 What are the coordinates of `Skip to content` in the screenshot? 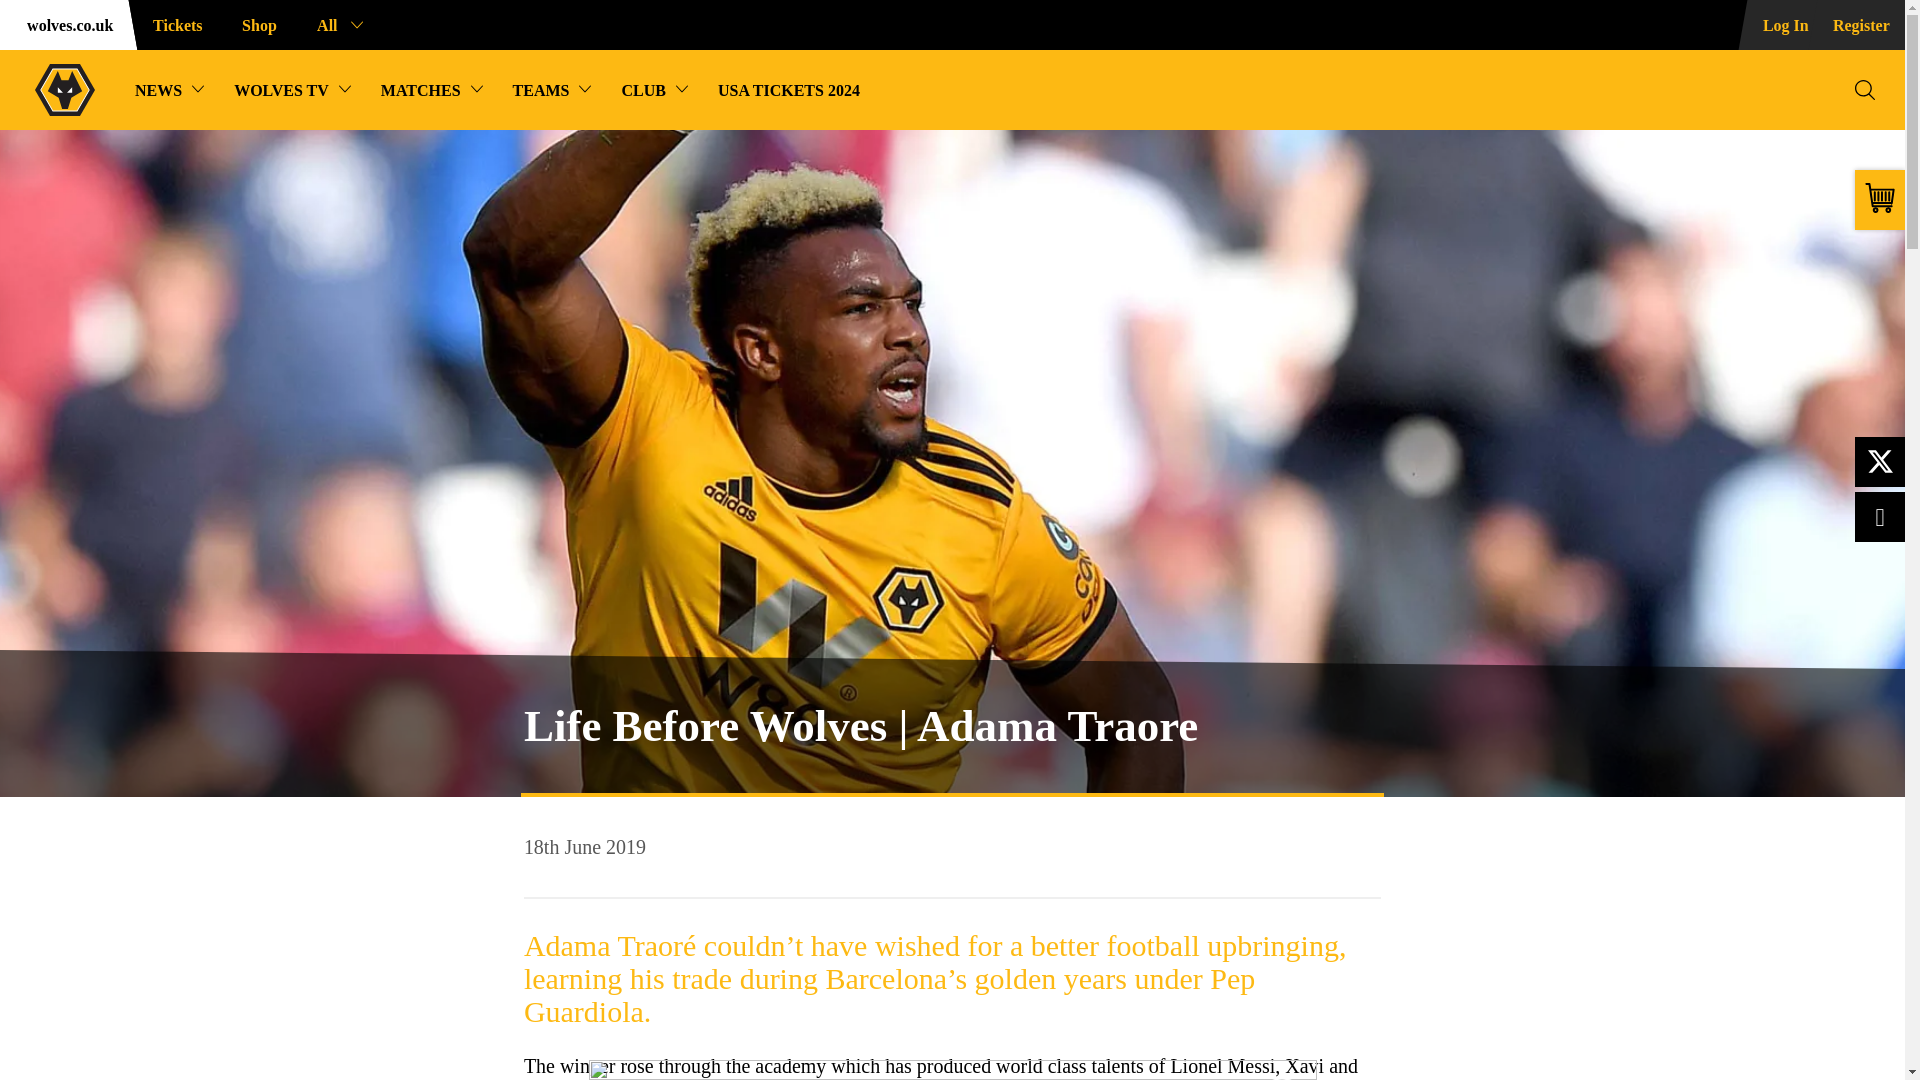 It's located at (16, 16).